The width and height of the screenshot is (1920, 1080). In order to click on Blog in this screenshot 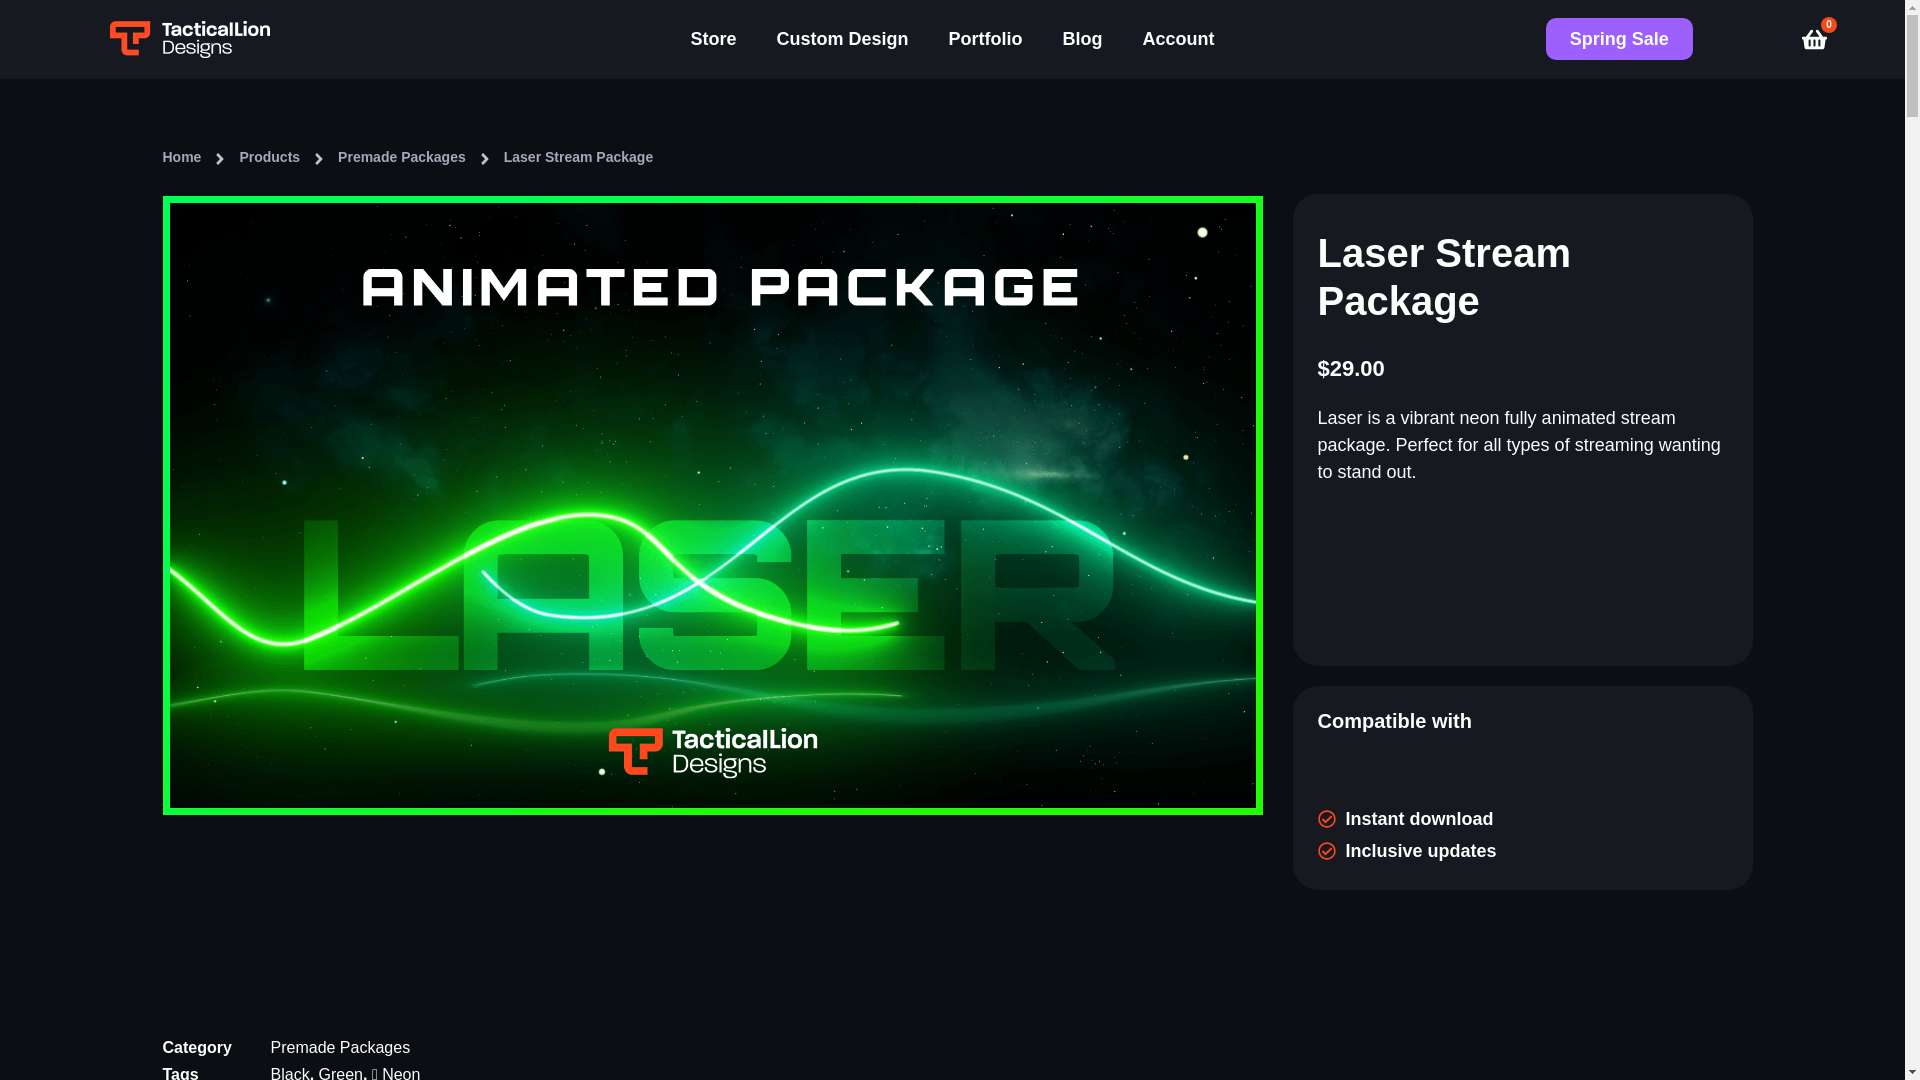, I will do `click(1082, 39)`.